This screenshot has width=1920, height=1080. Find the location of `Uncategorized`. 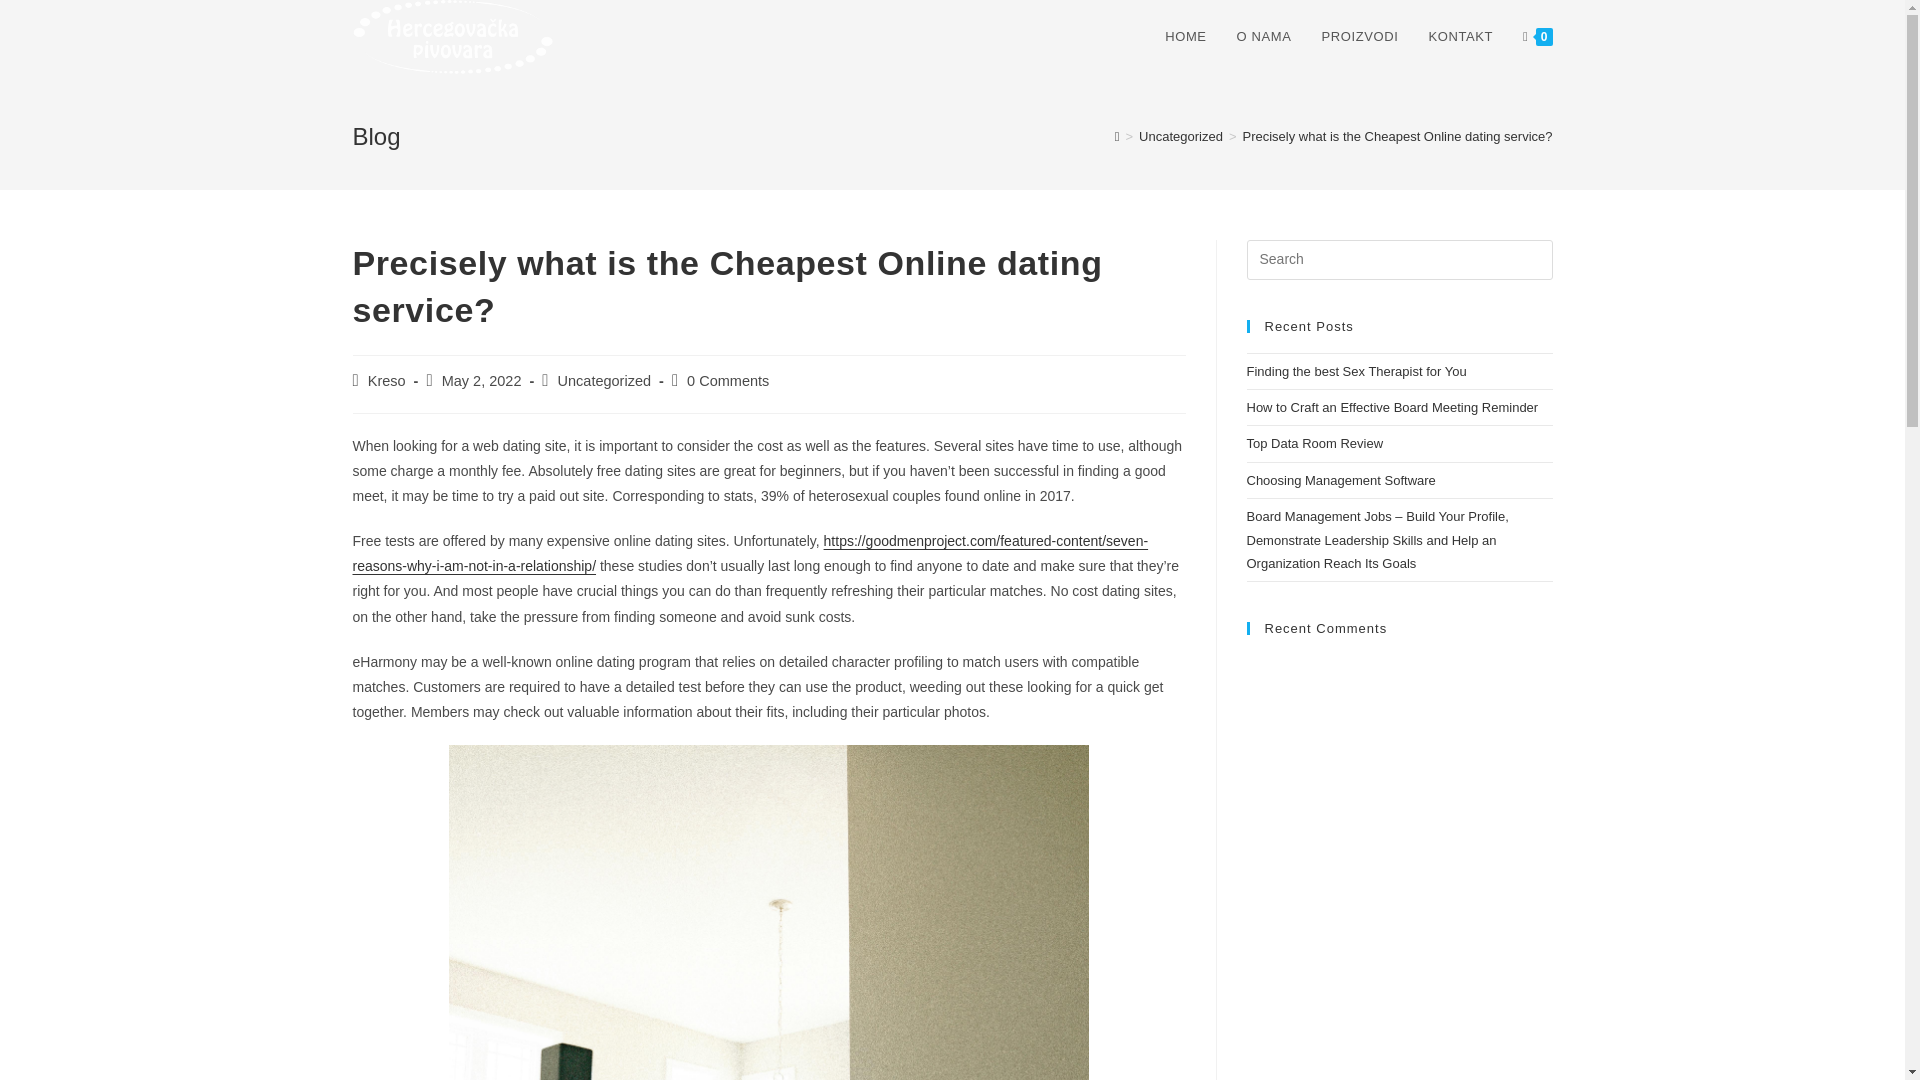

Uncategorized is located at coordinates (605, 380).